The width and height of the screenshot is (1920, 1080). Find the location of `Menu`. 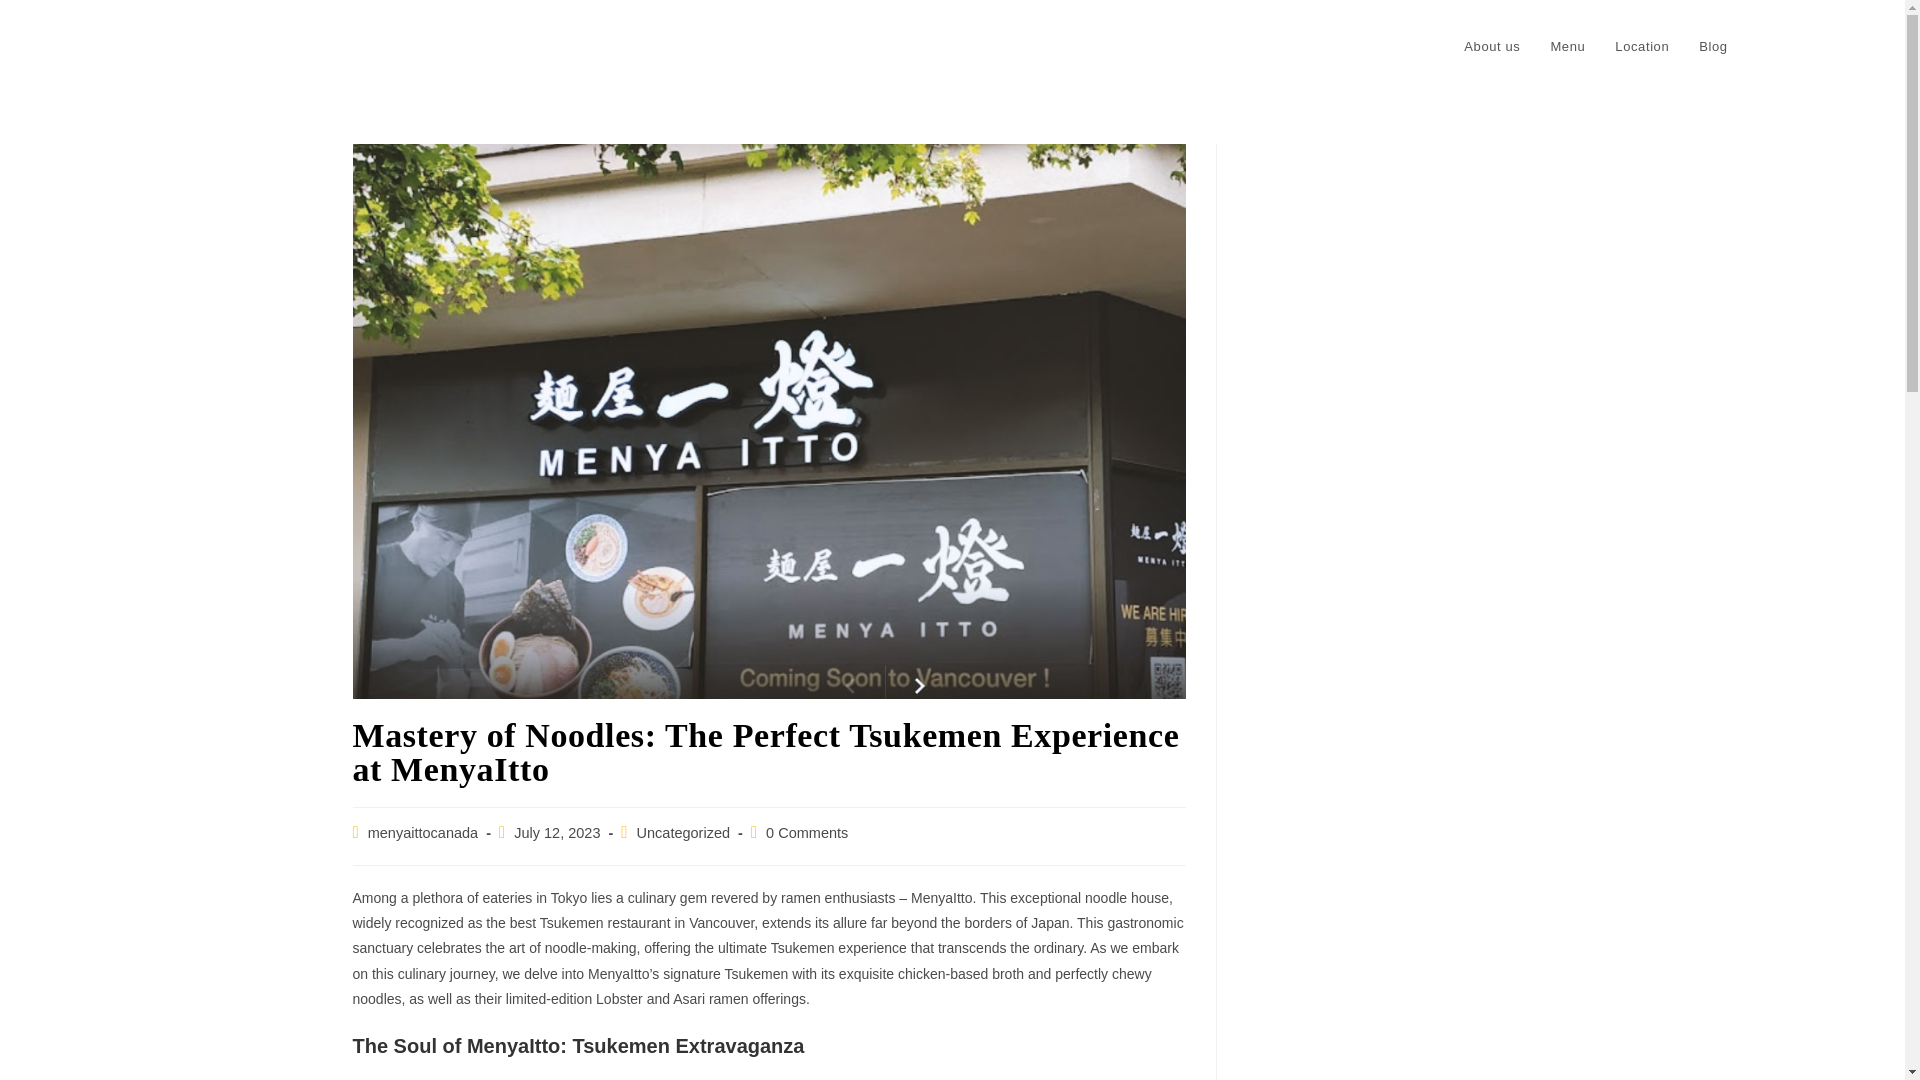

Menu is located at coordinates (1566, 46).